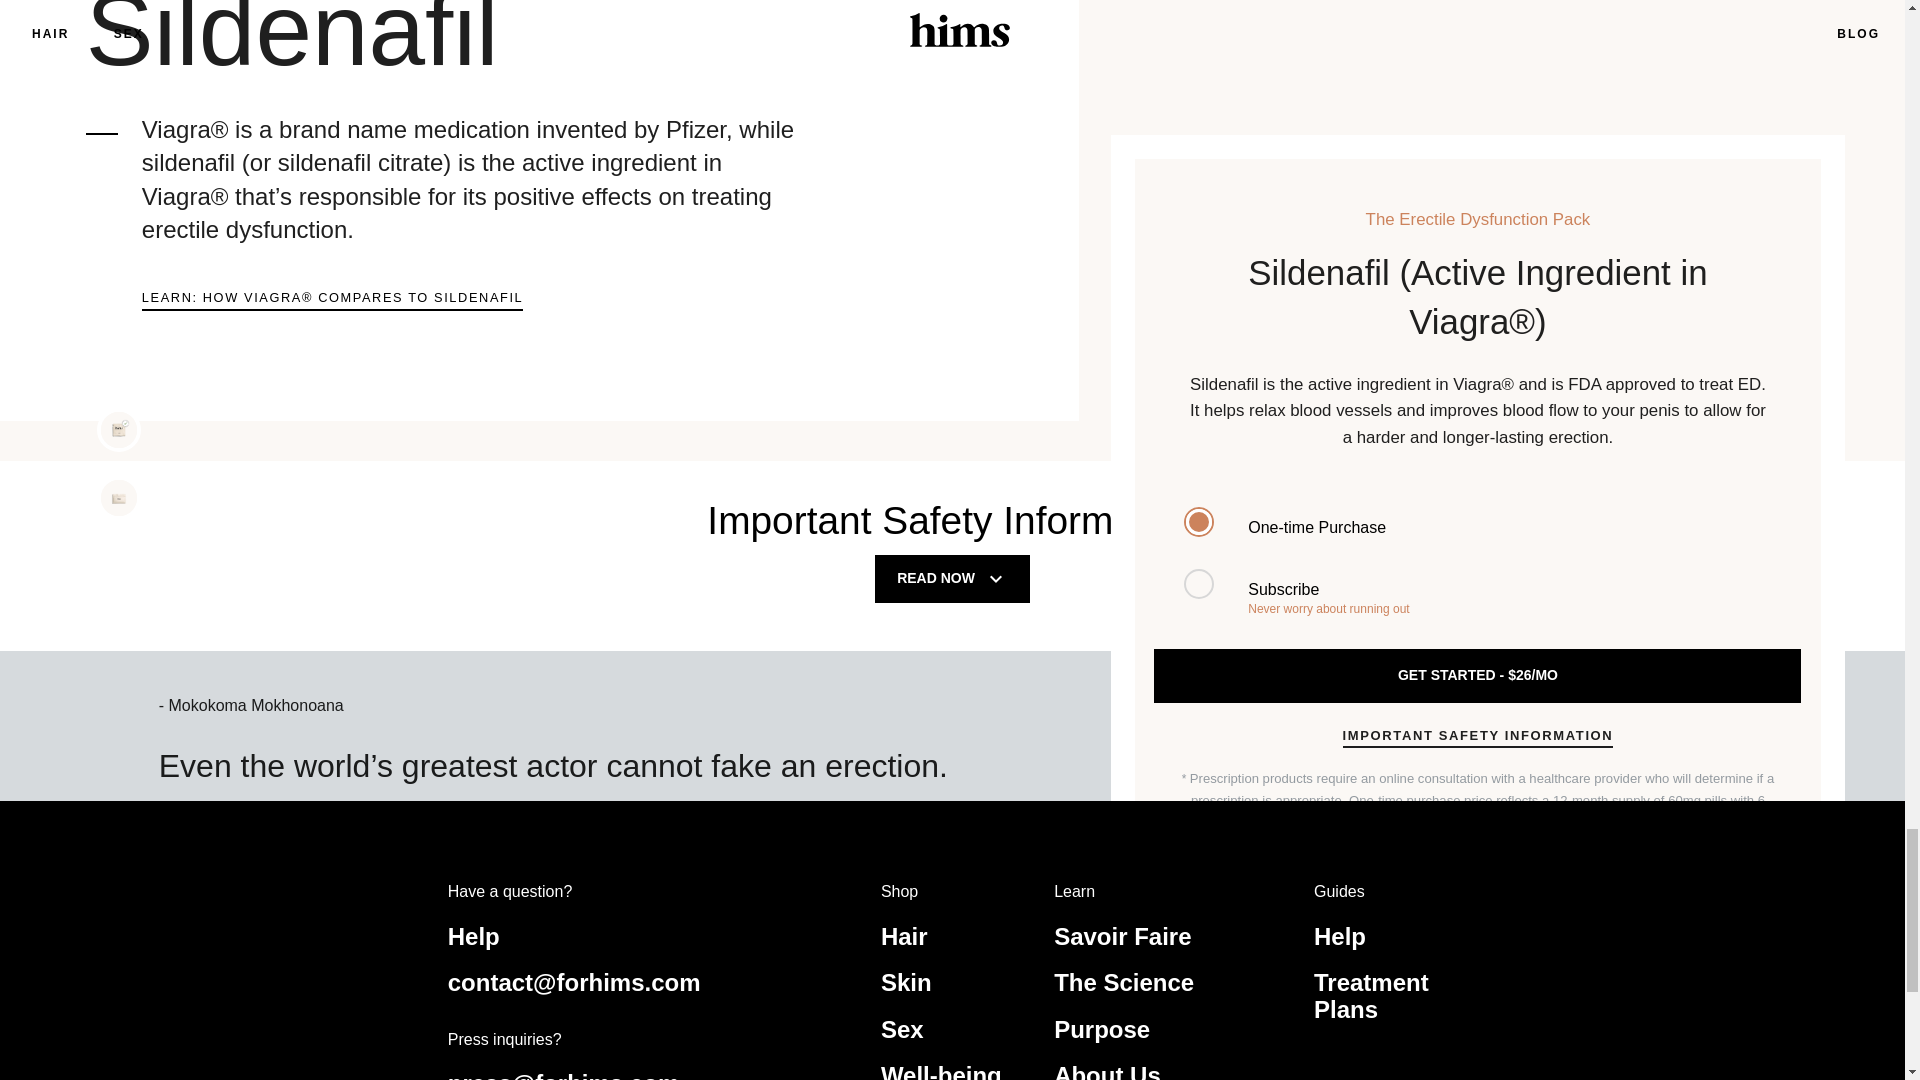  I want to click on The Science, so click(1124, 982).